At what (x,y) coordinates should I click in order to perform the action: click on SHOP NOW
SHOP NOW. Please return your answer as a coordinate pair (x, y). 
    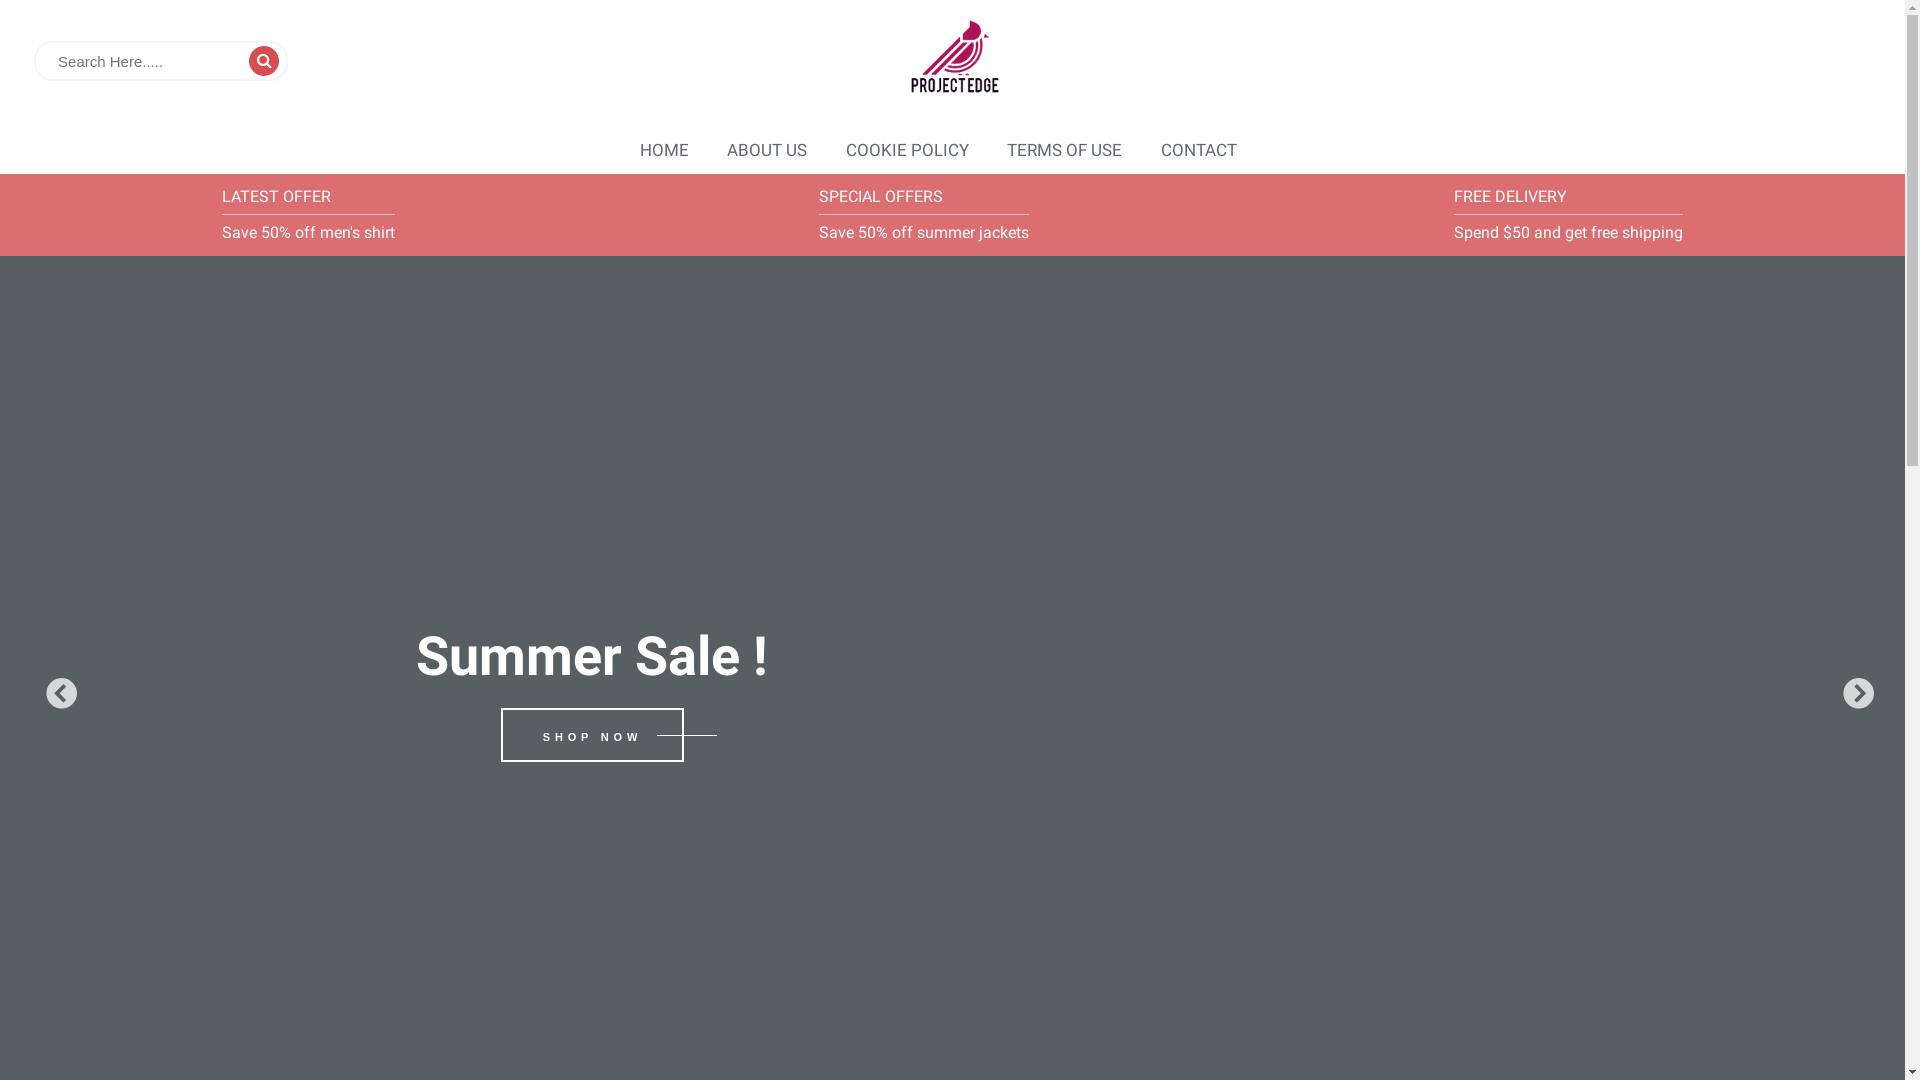
    Looking at the image, I should click on (592, 735).